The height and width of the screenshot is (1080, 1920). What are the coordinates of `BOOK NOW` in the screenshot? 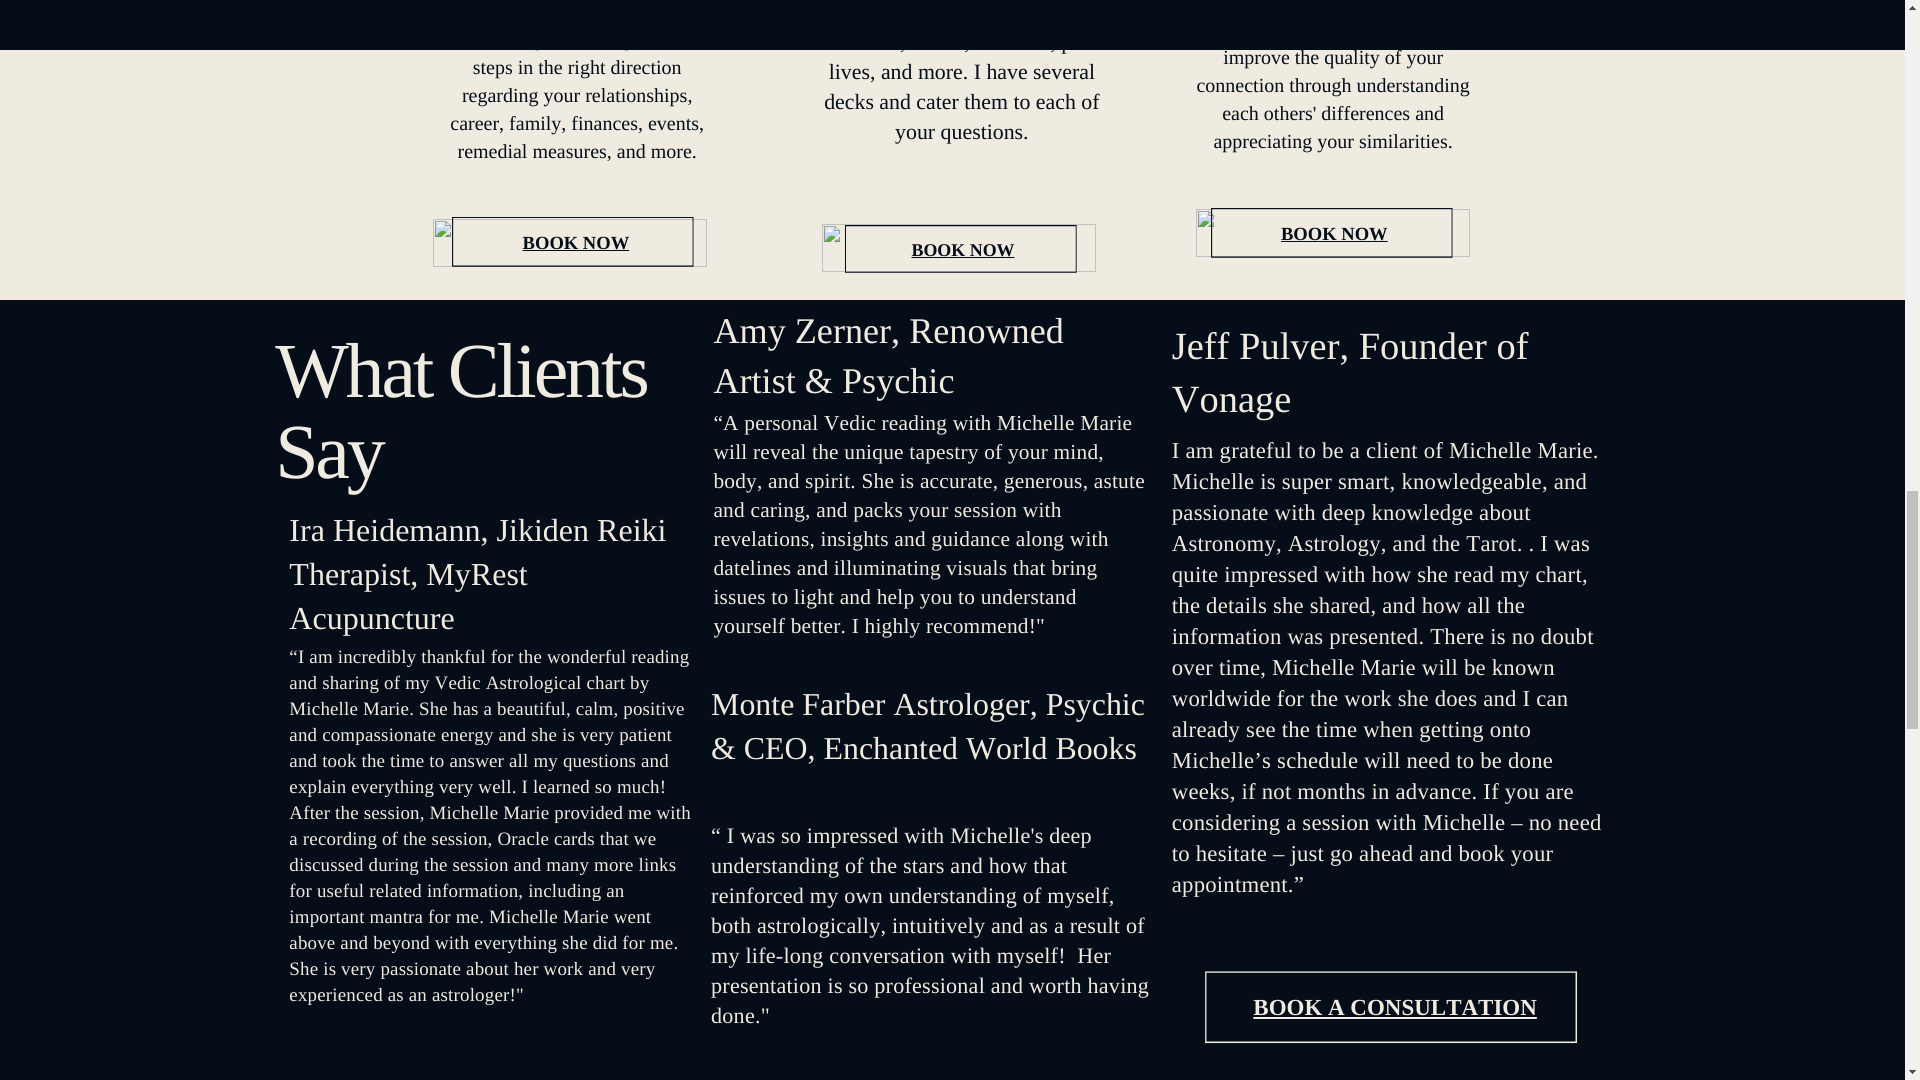 It's located at (1334, 234).